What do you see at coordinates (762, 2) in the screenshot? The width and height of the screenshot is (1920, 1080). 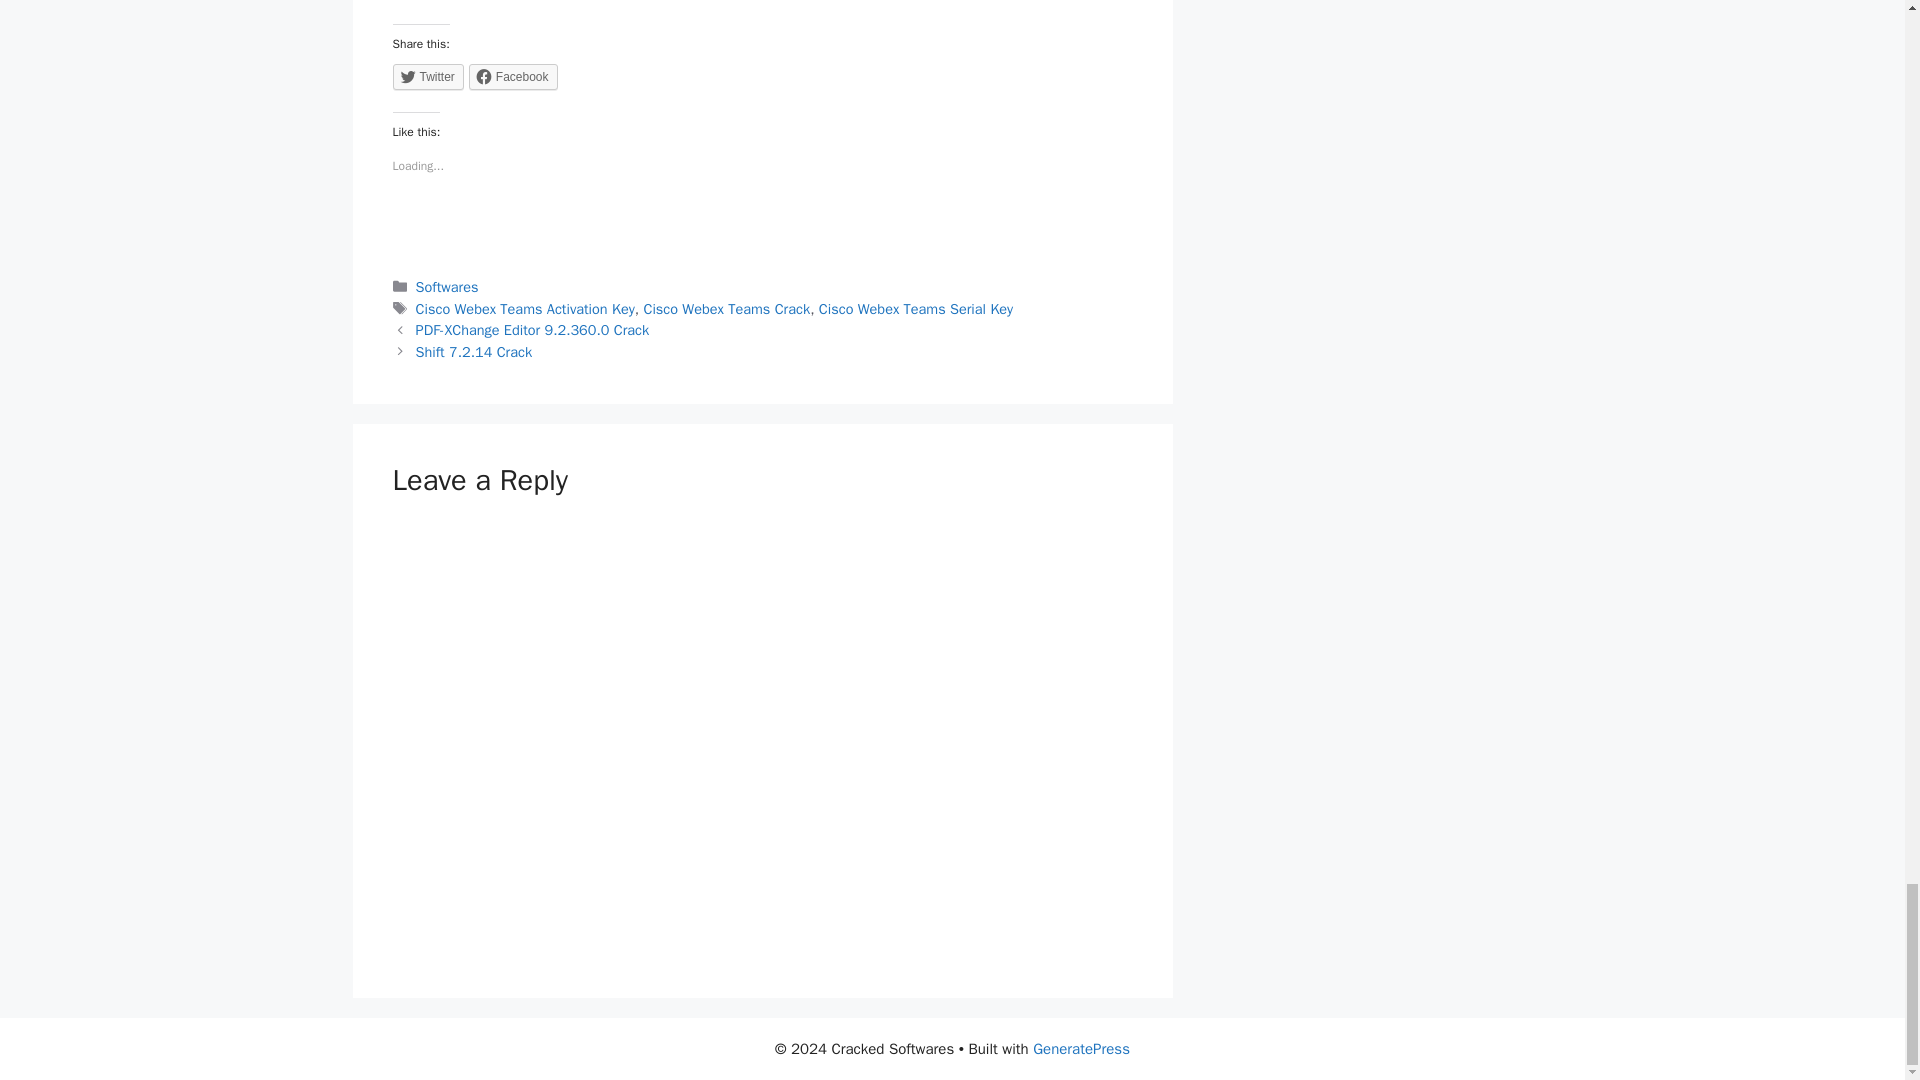 I see `Download Link` at bounding box center [762, 2].